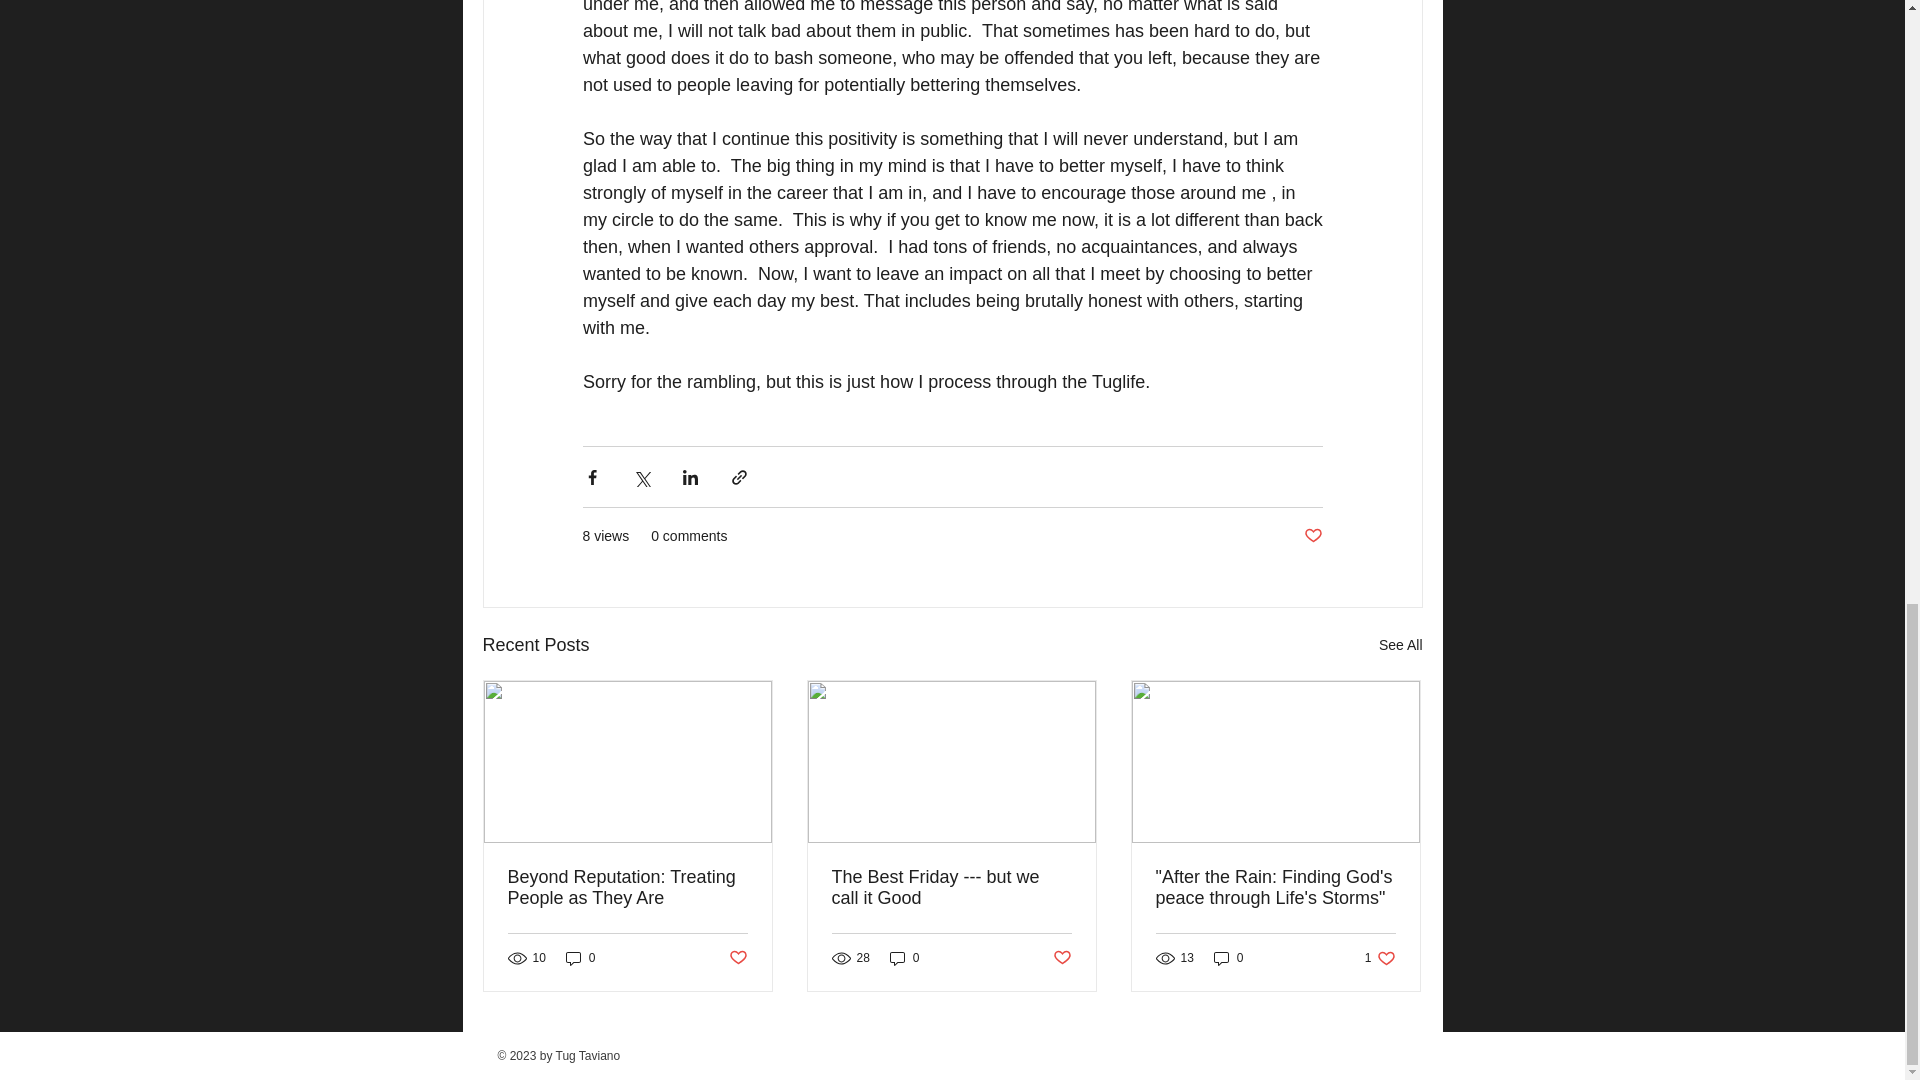  I want to click on See All, so click(1400, 644).